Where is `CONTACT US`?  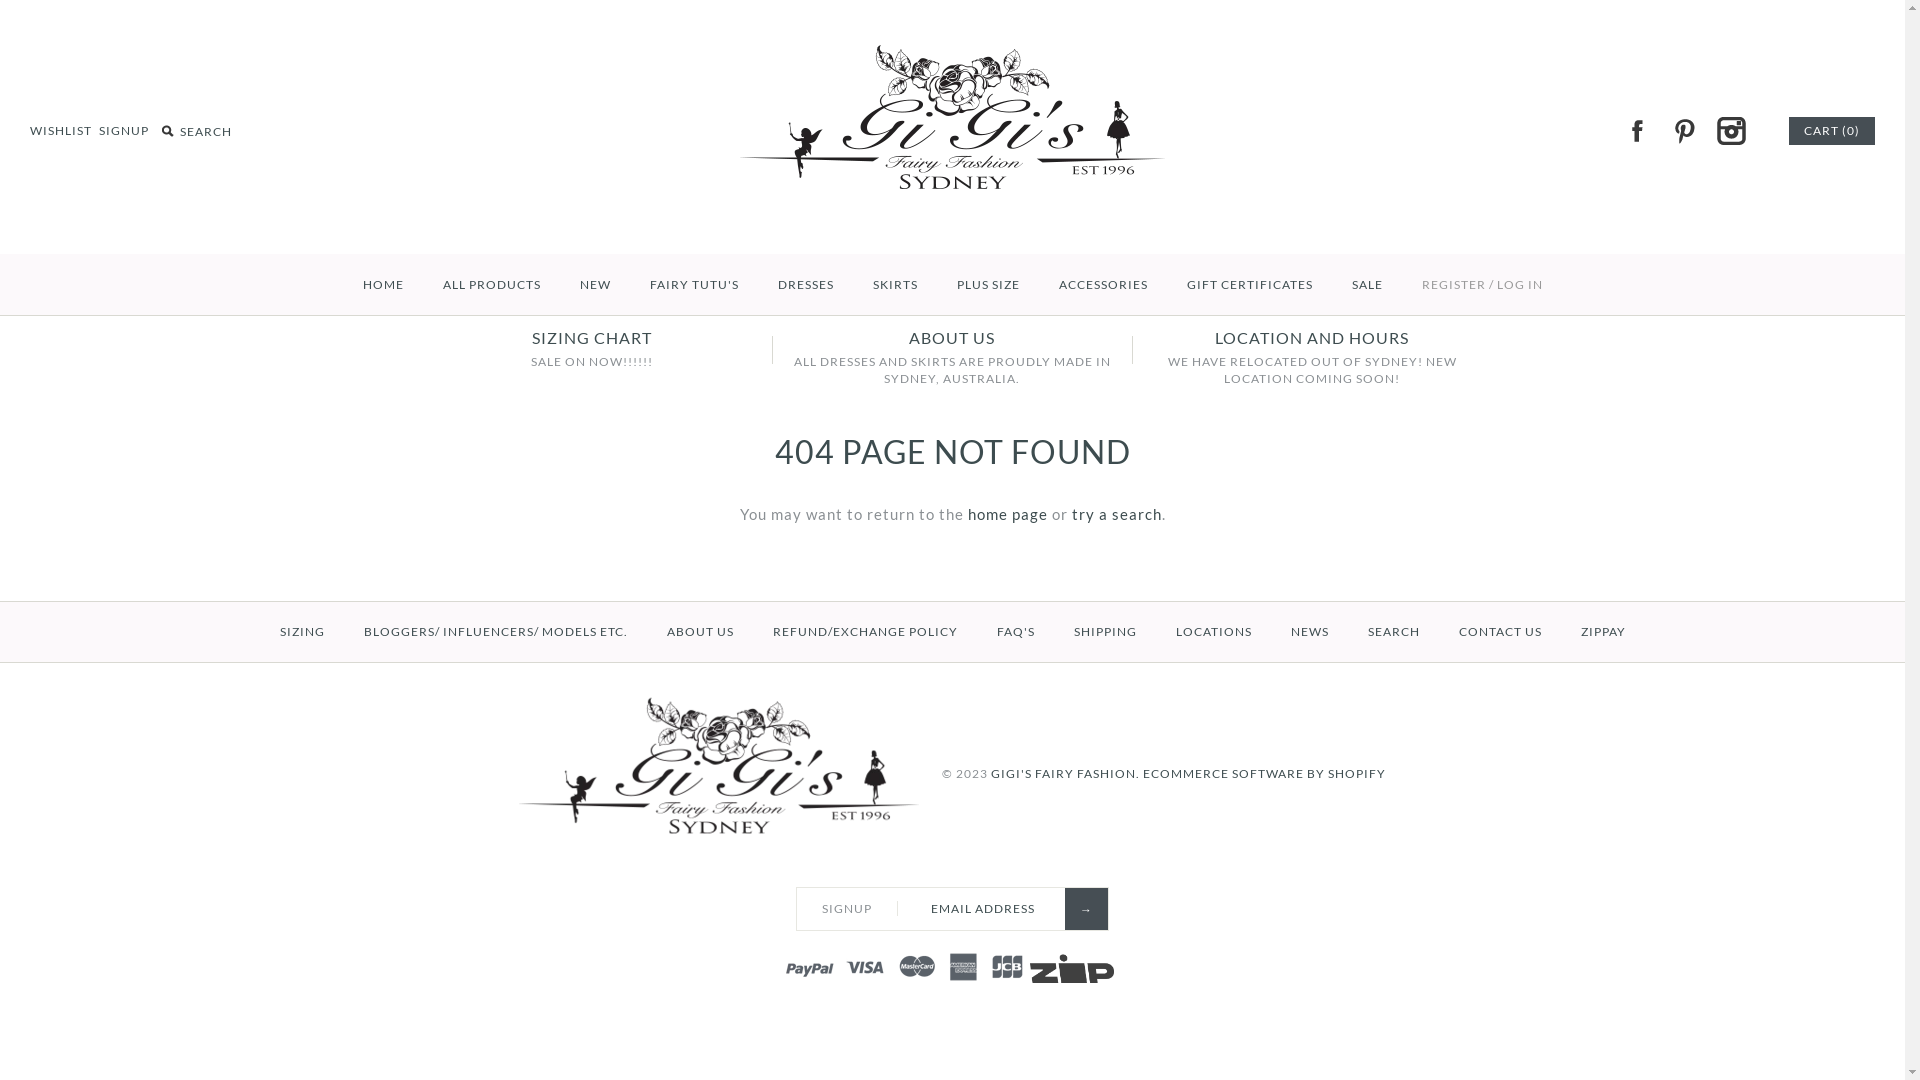
CONTACT US is located at coordinates (1500, 632).